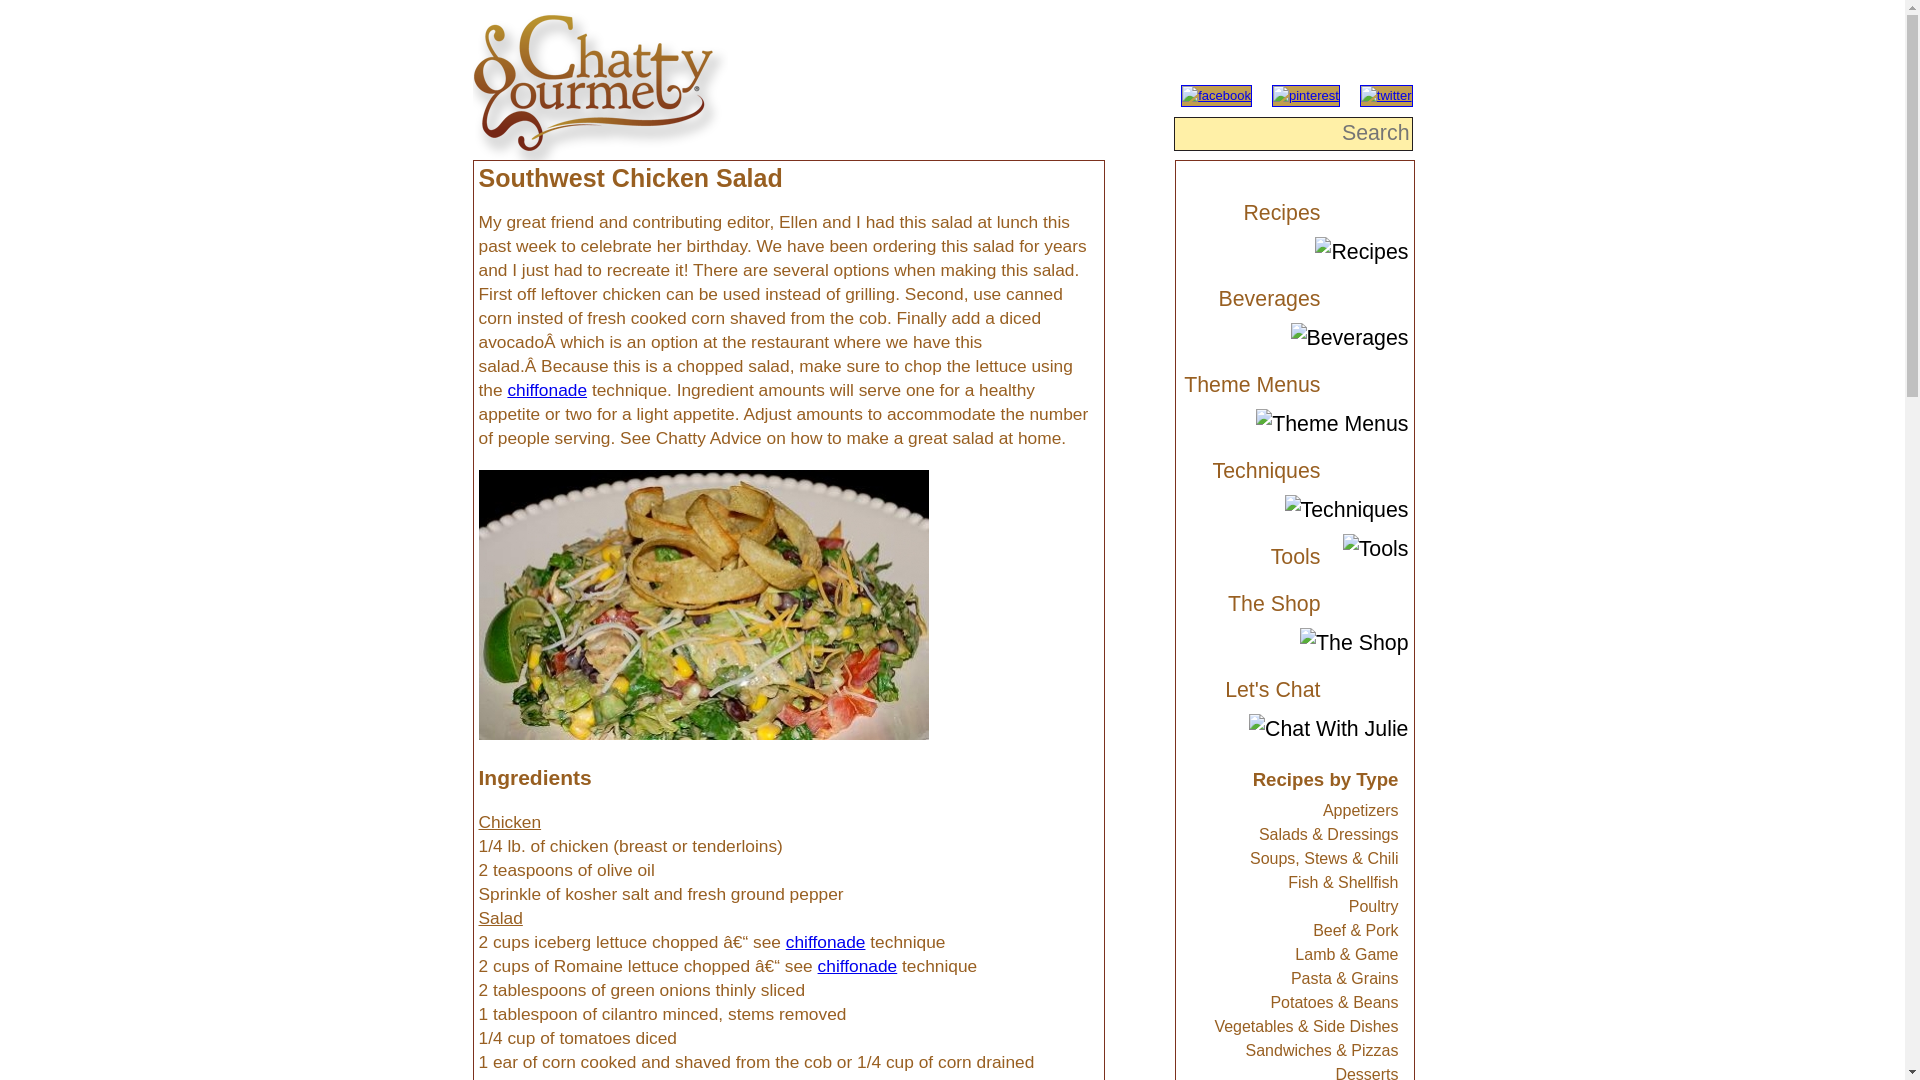 The width and height of the screenshot is (1920, 1080). I want to click on chiffonade, so click(858, 966).